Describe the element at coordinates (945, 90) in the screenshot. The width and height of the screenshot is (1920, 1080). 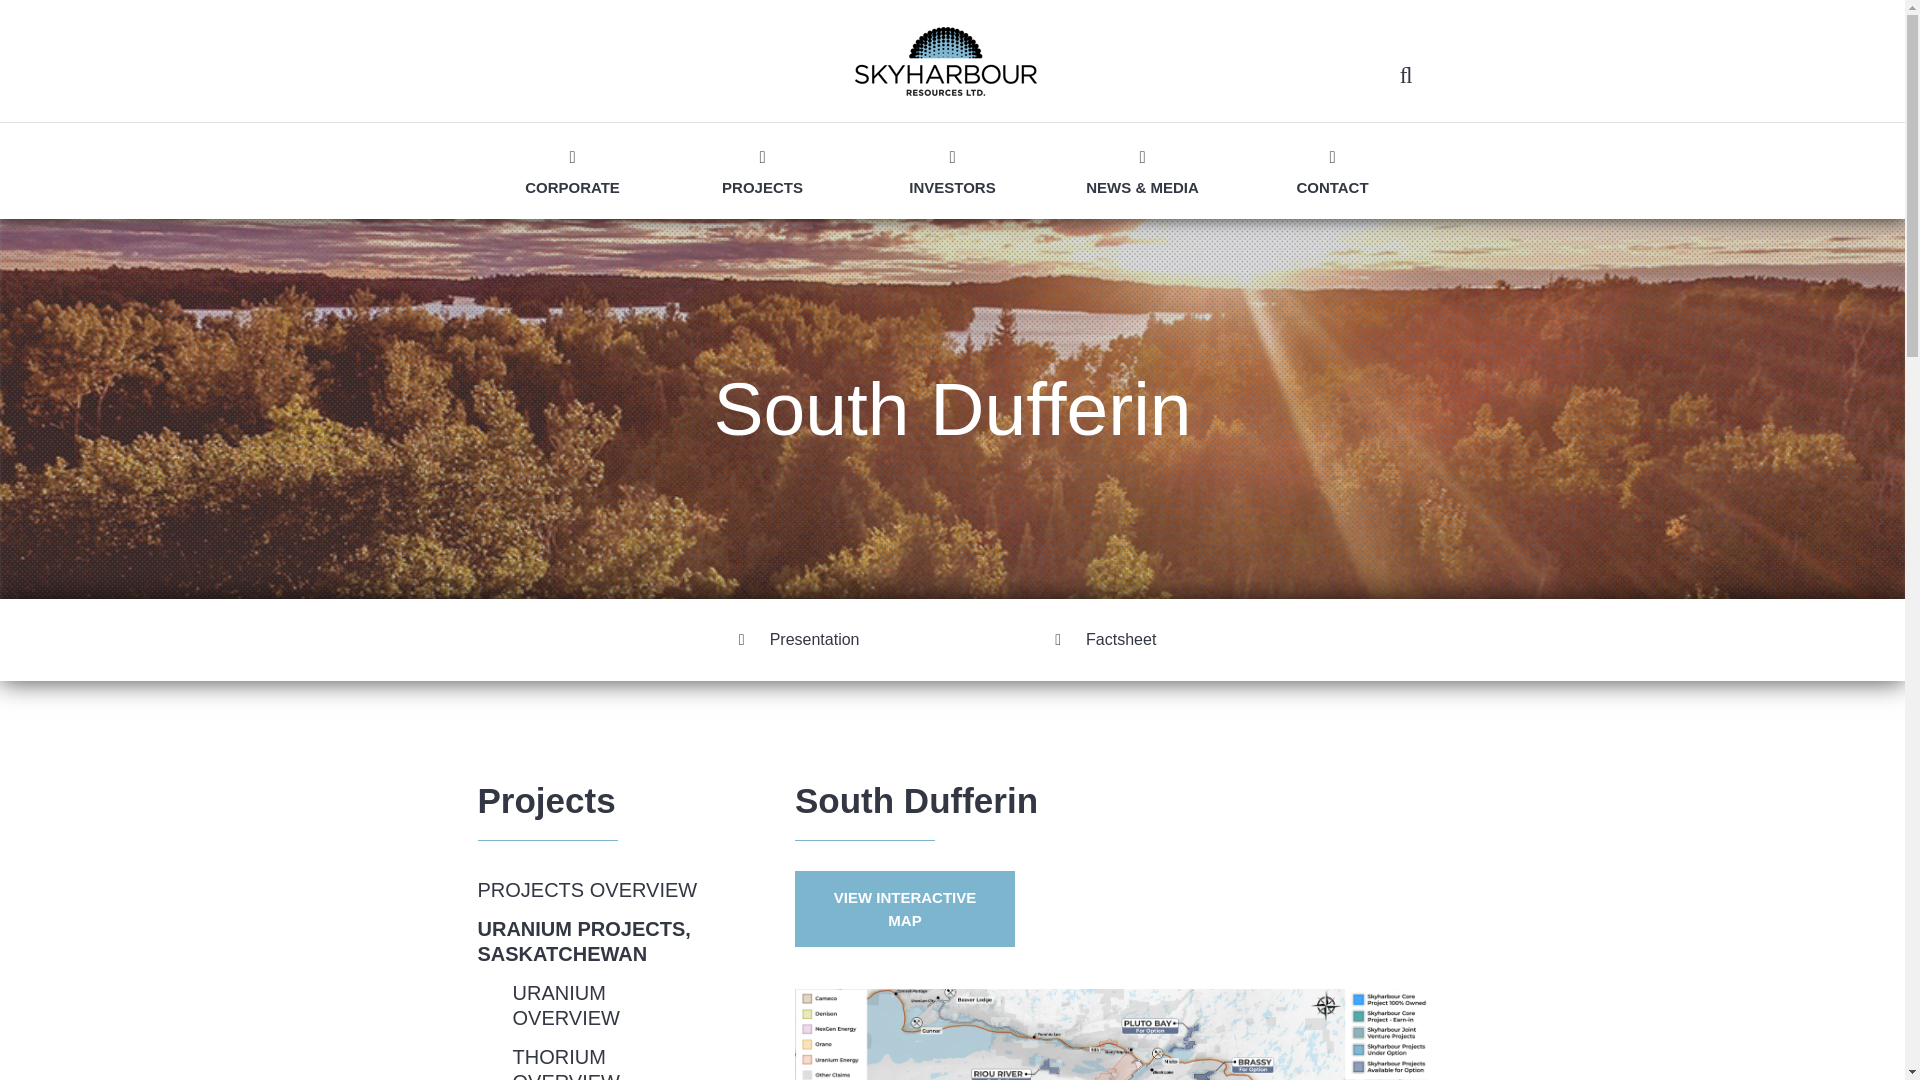
I see `skyharbourltd.com` at that location.